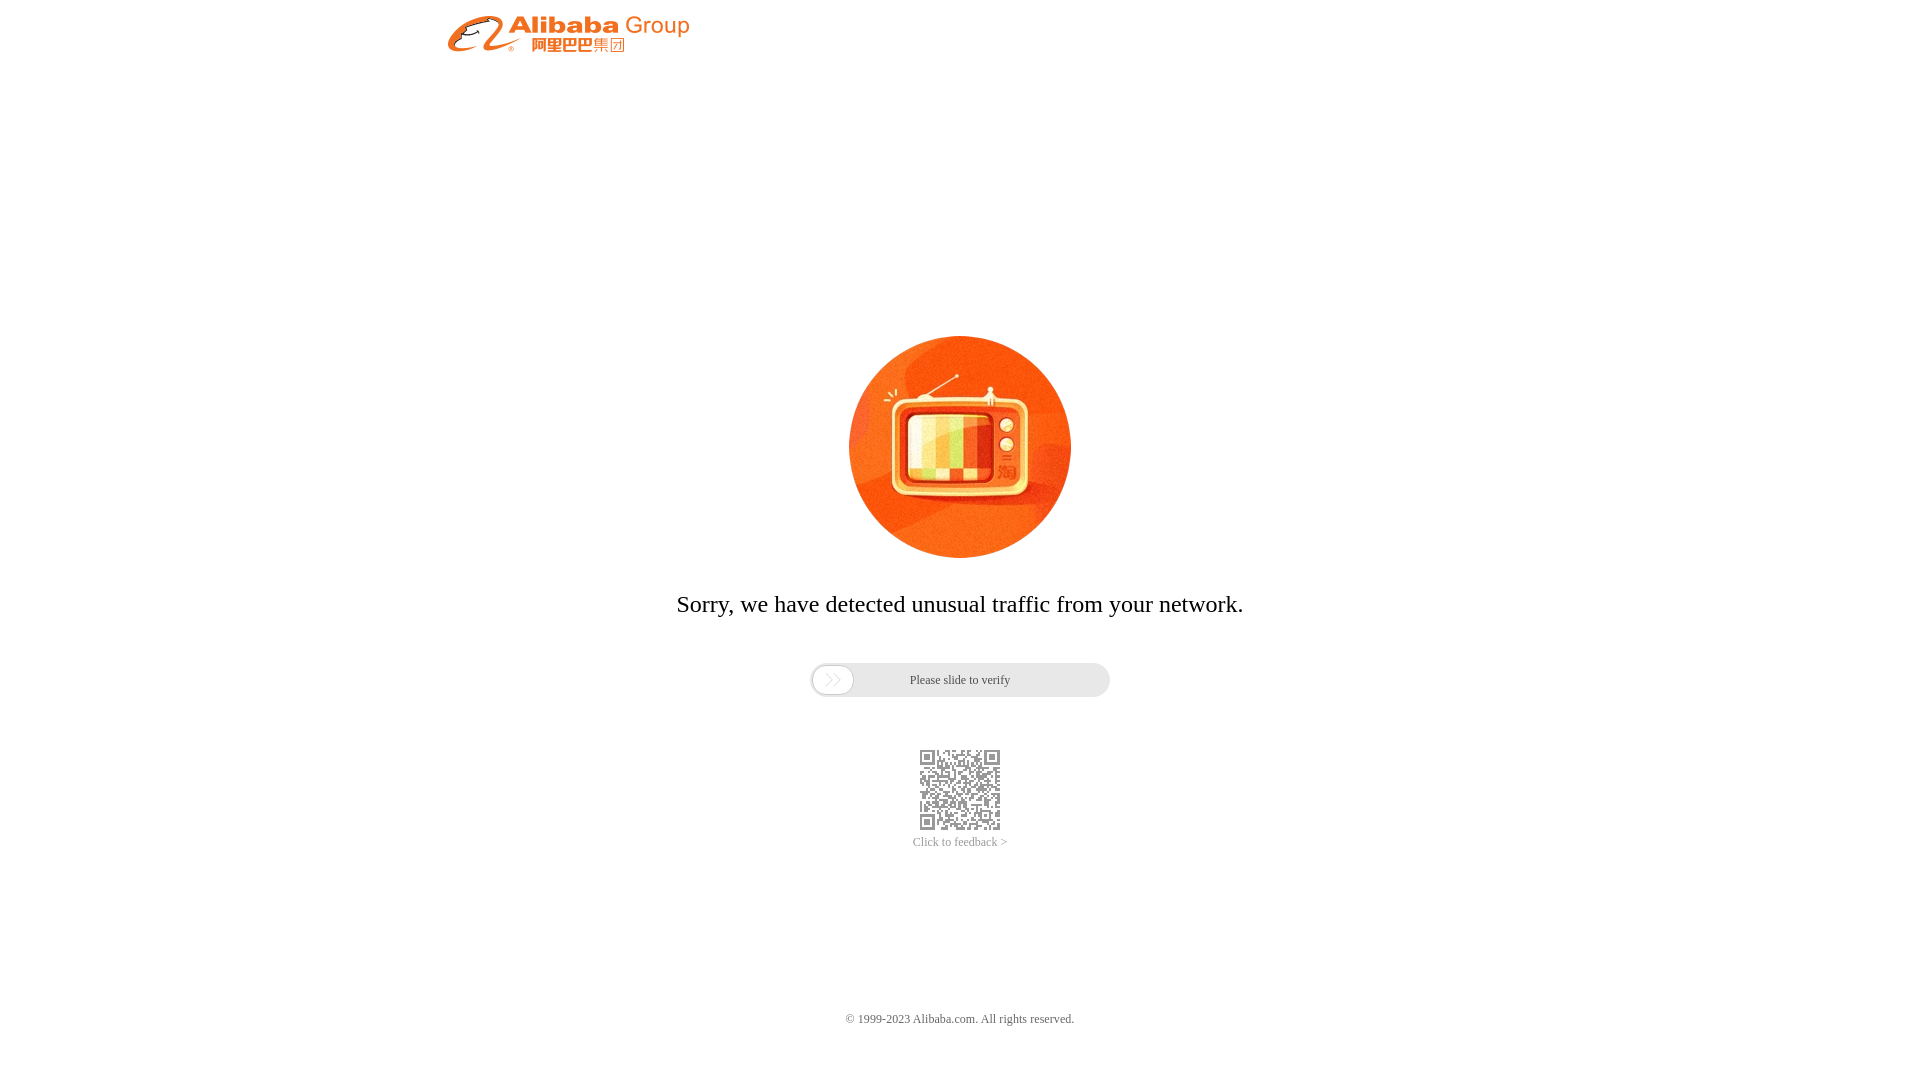  I want to click on Click to feedback >, so click(960, 842).